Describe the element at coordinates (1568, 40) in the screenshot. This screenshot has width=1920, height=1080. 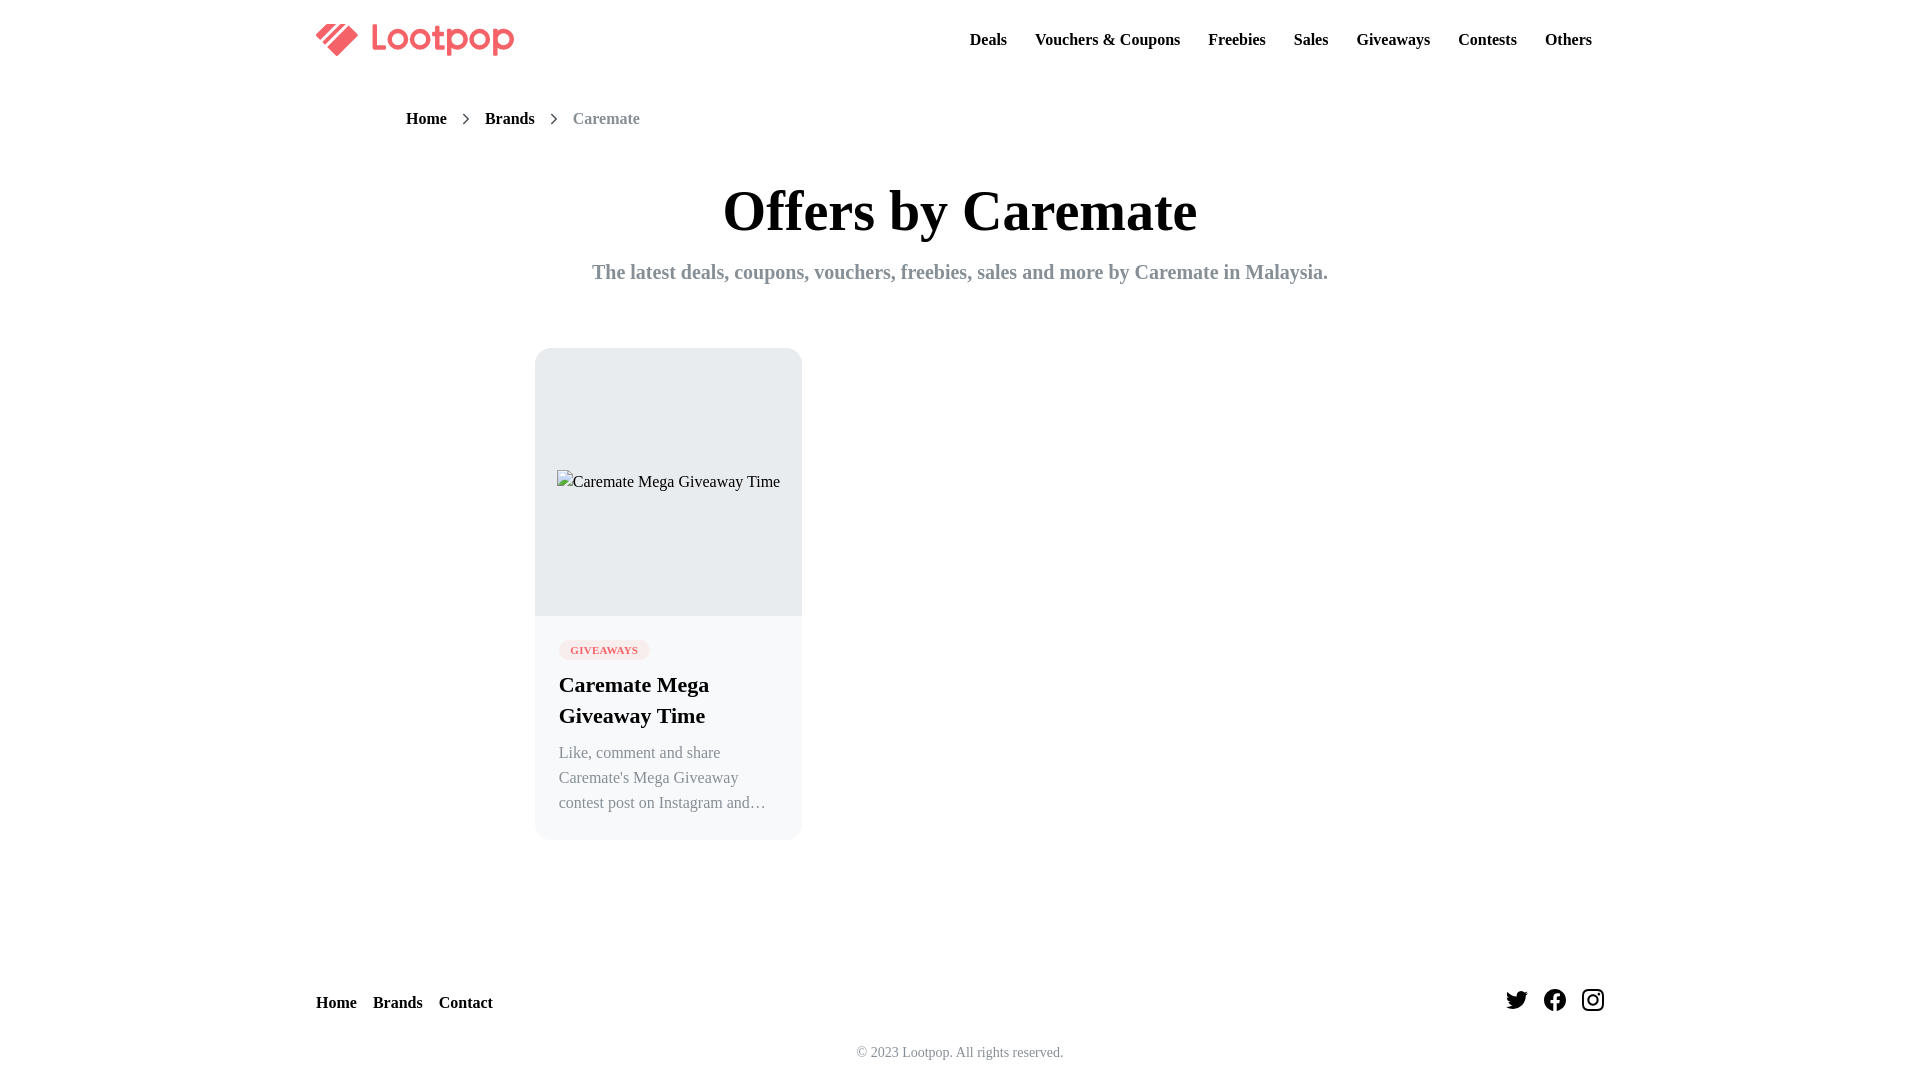
I see `Others` at that location.